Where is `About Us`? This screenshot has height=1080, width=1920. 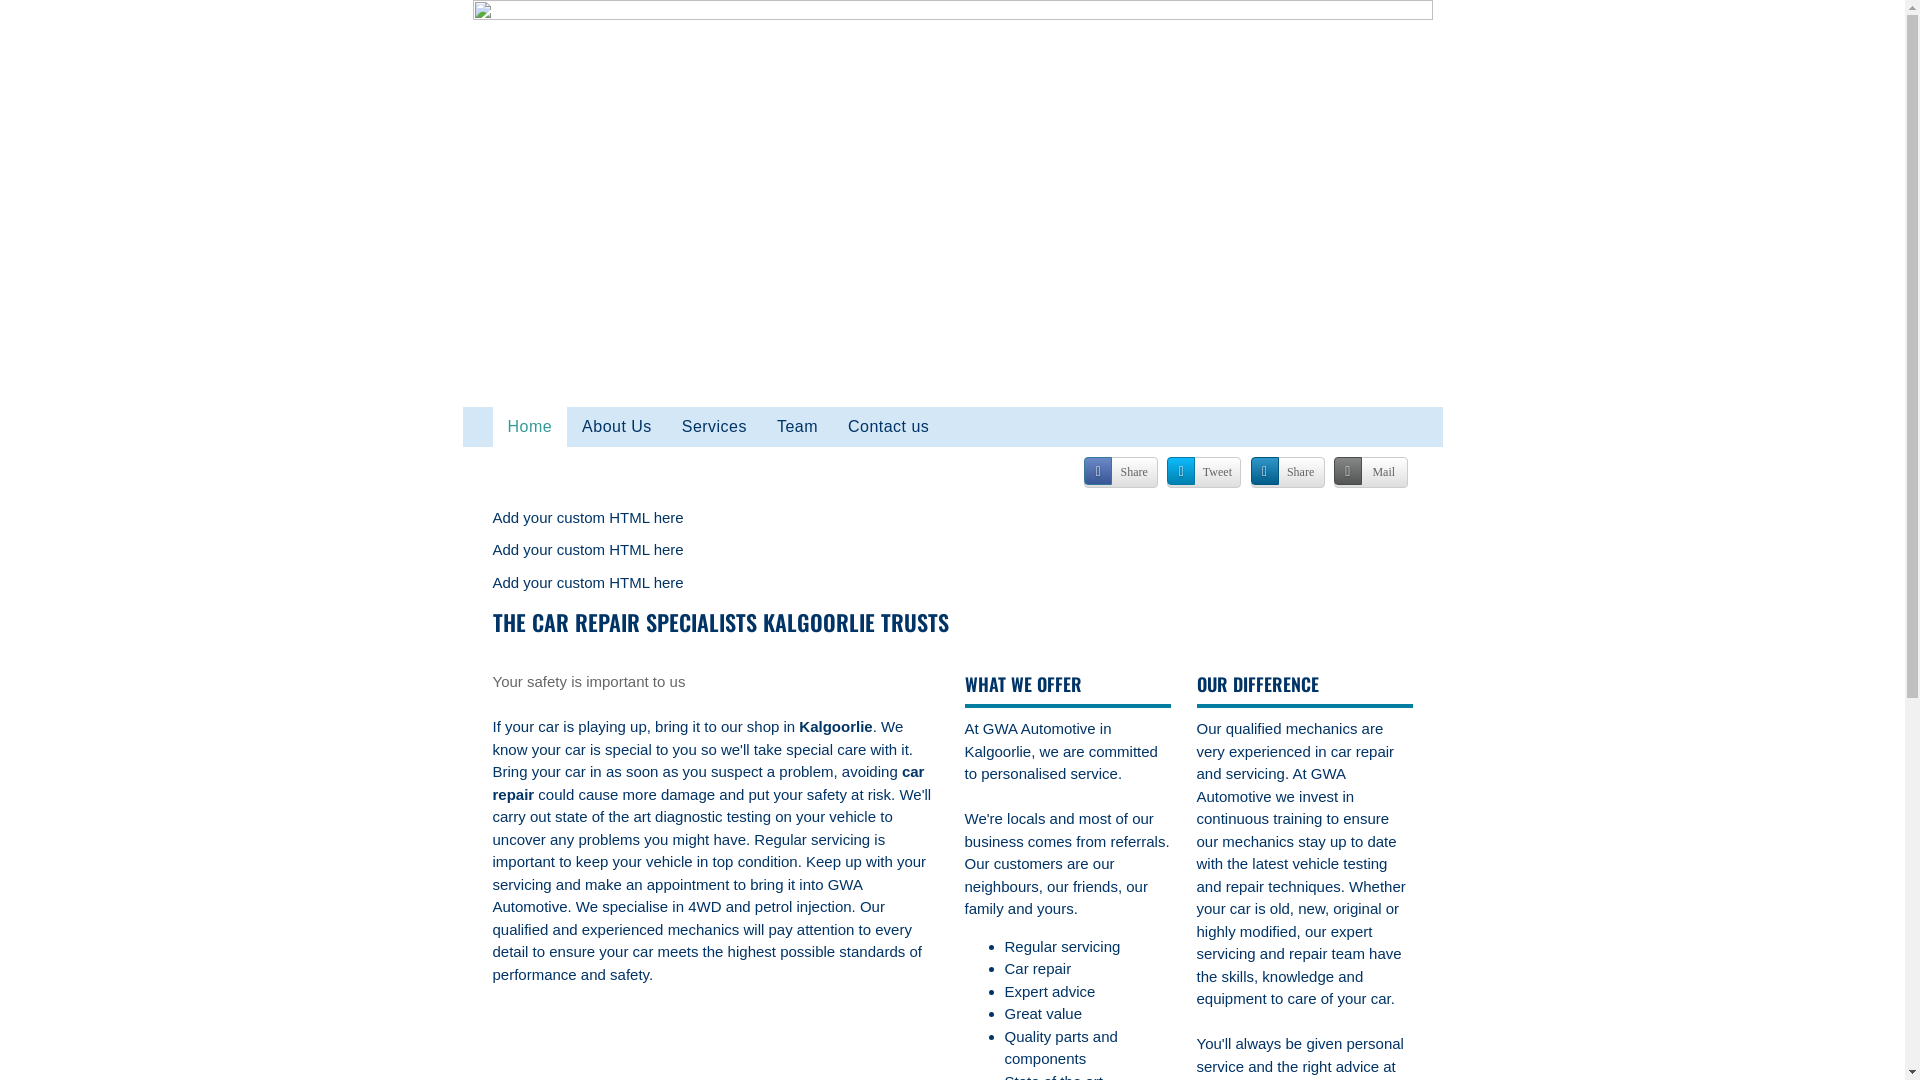
About Us is located at coordinates (617, 426).